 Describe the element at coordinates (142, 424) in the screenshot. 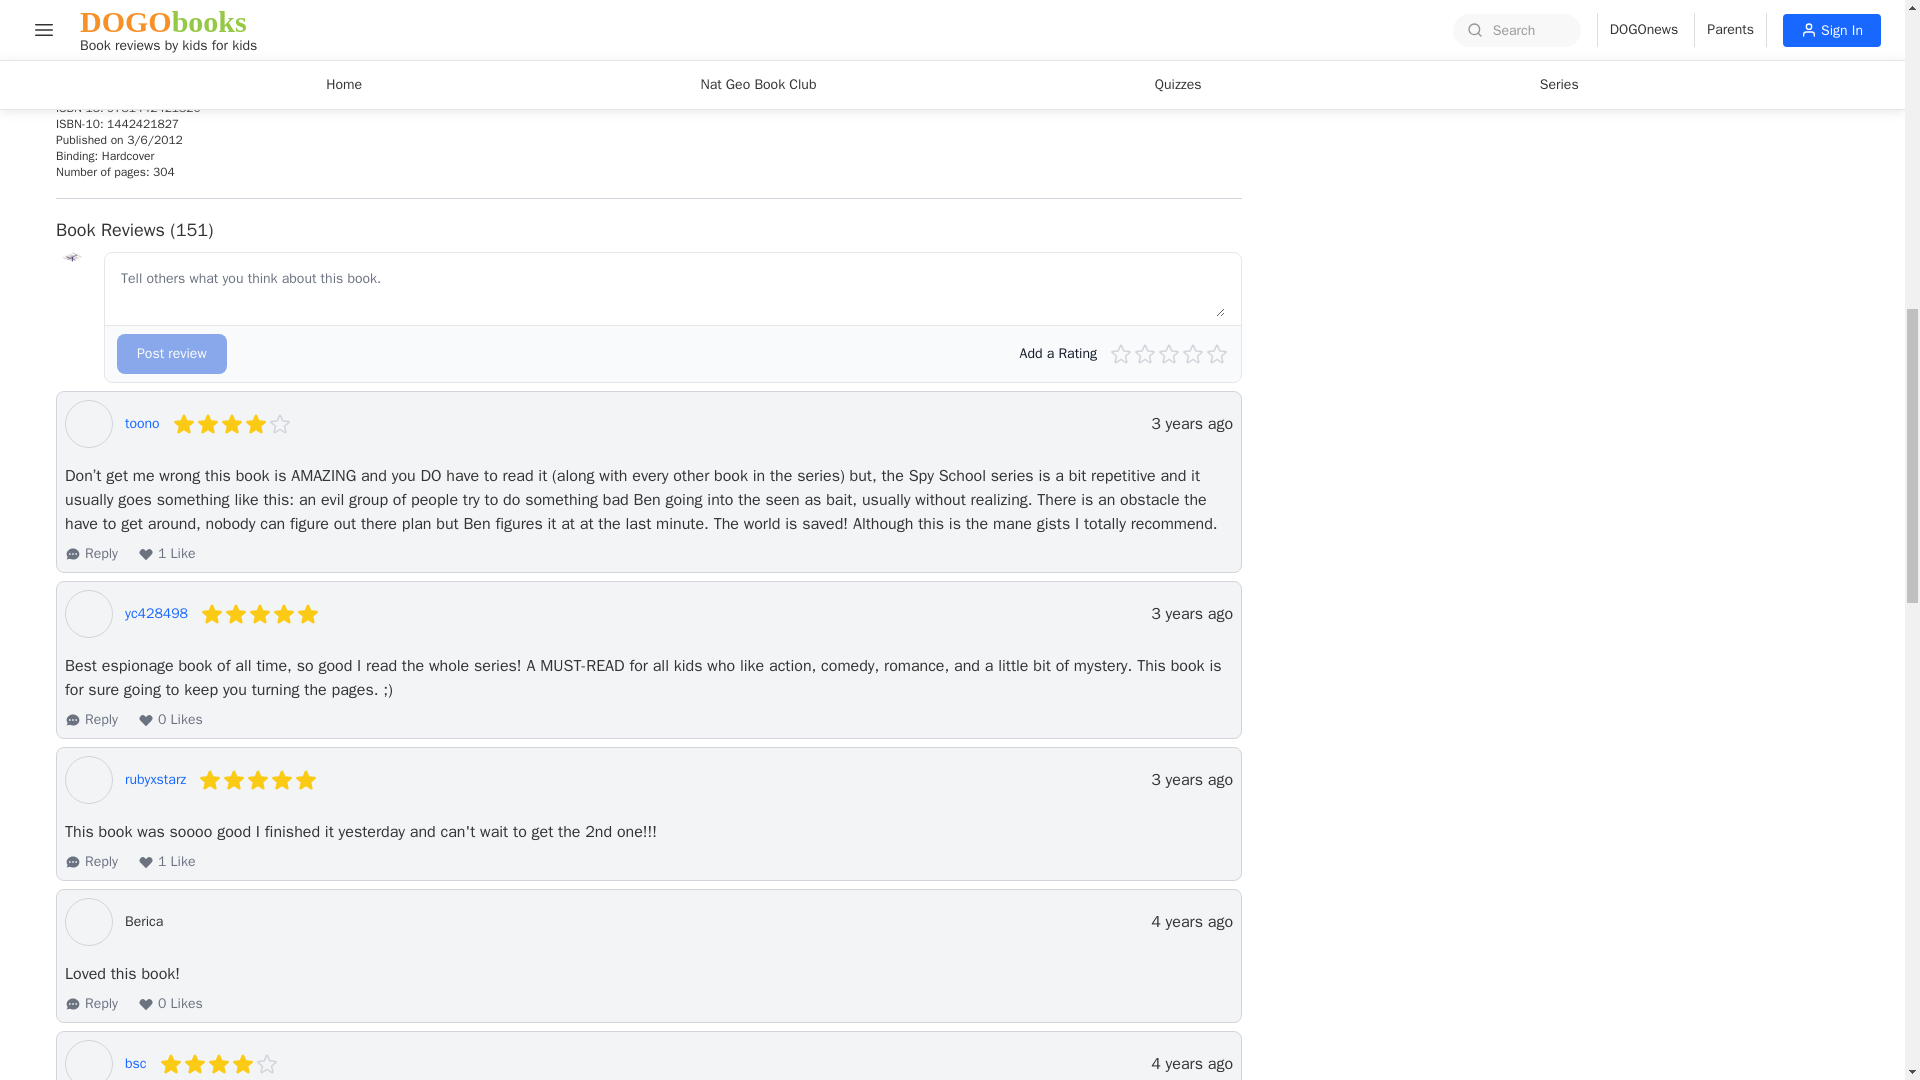

I see `toono` at that location.